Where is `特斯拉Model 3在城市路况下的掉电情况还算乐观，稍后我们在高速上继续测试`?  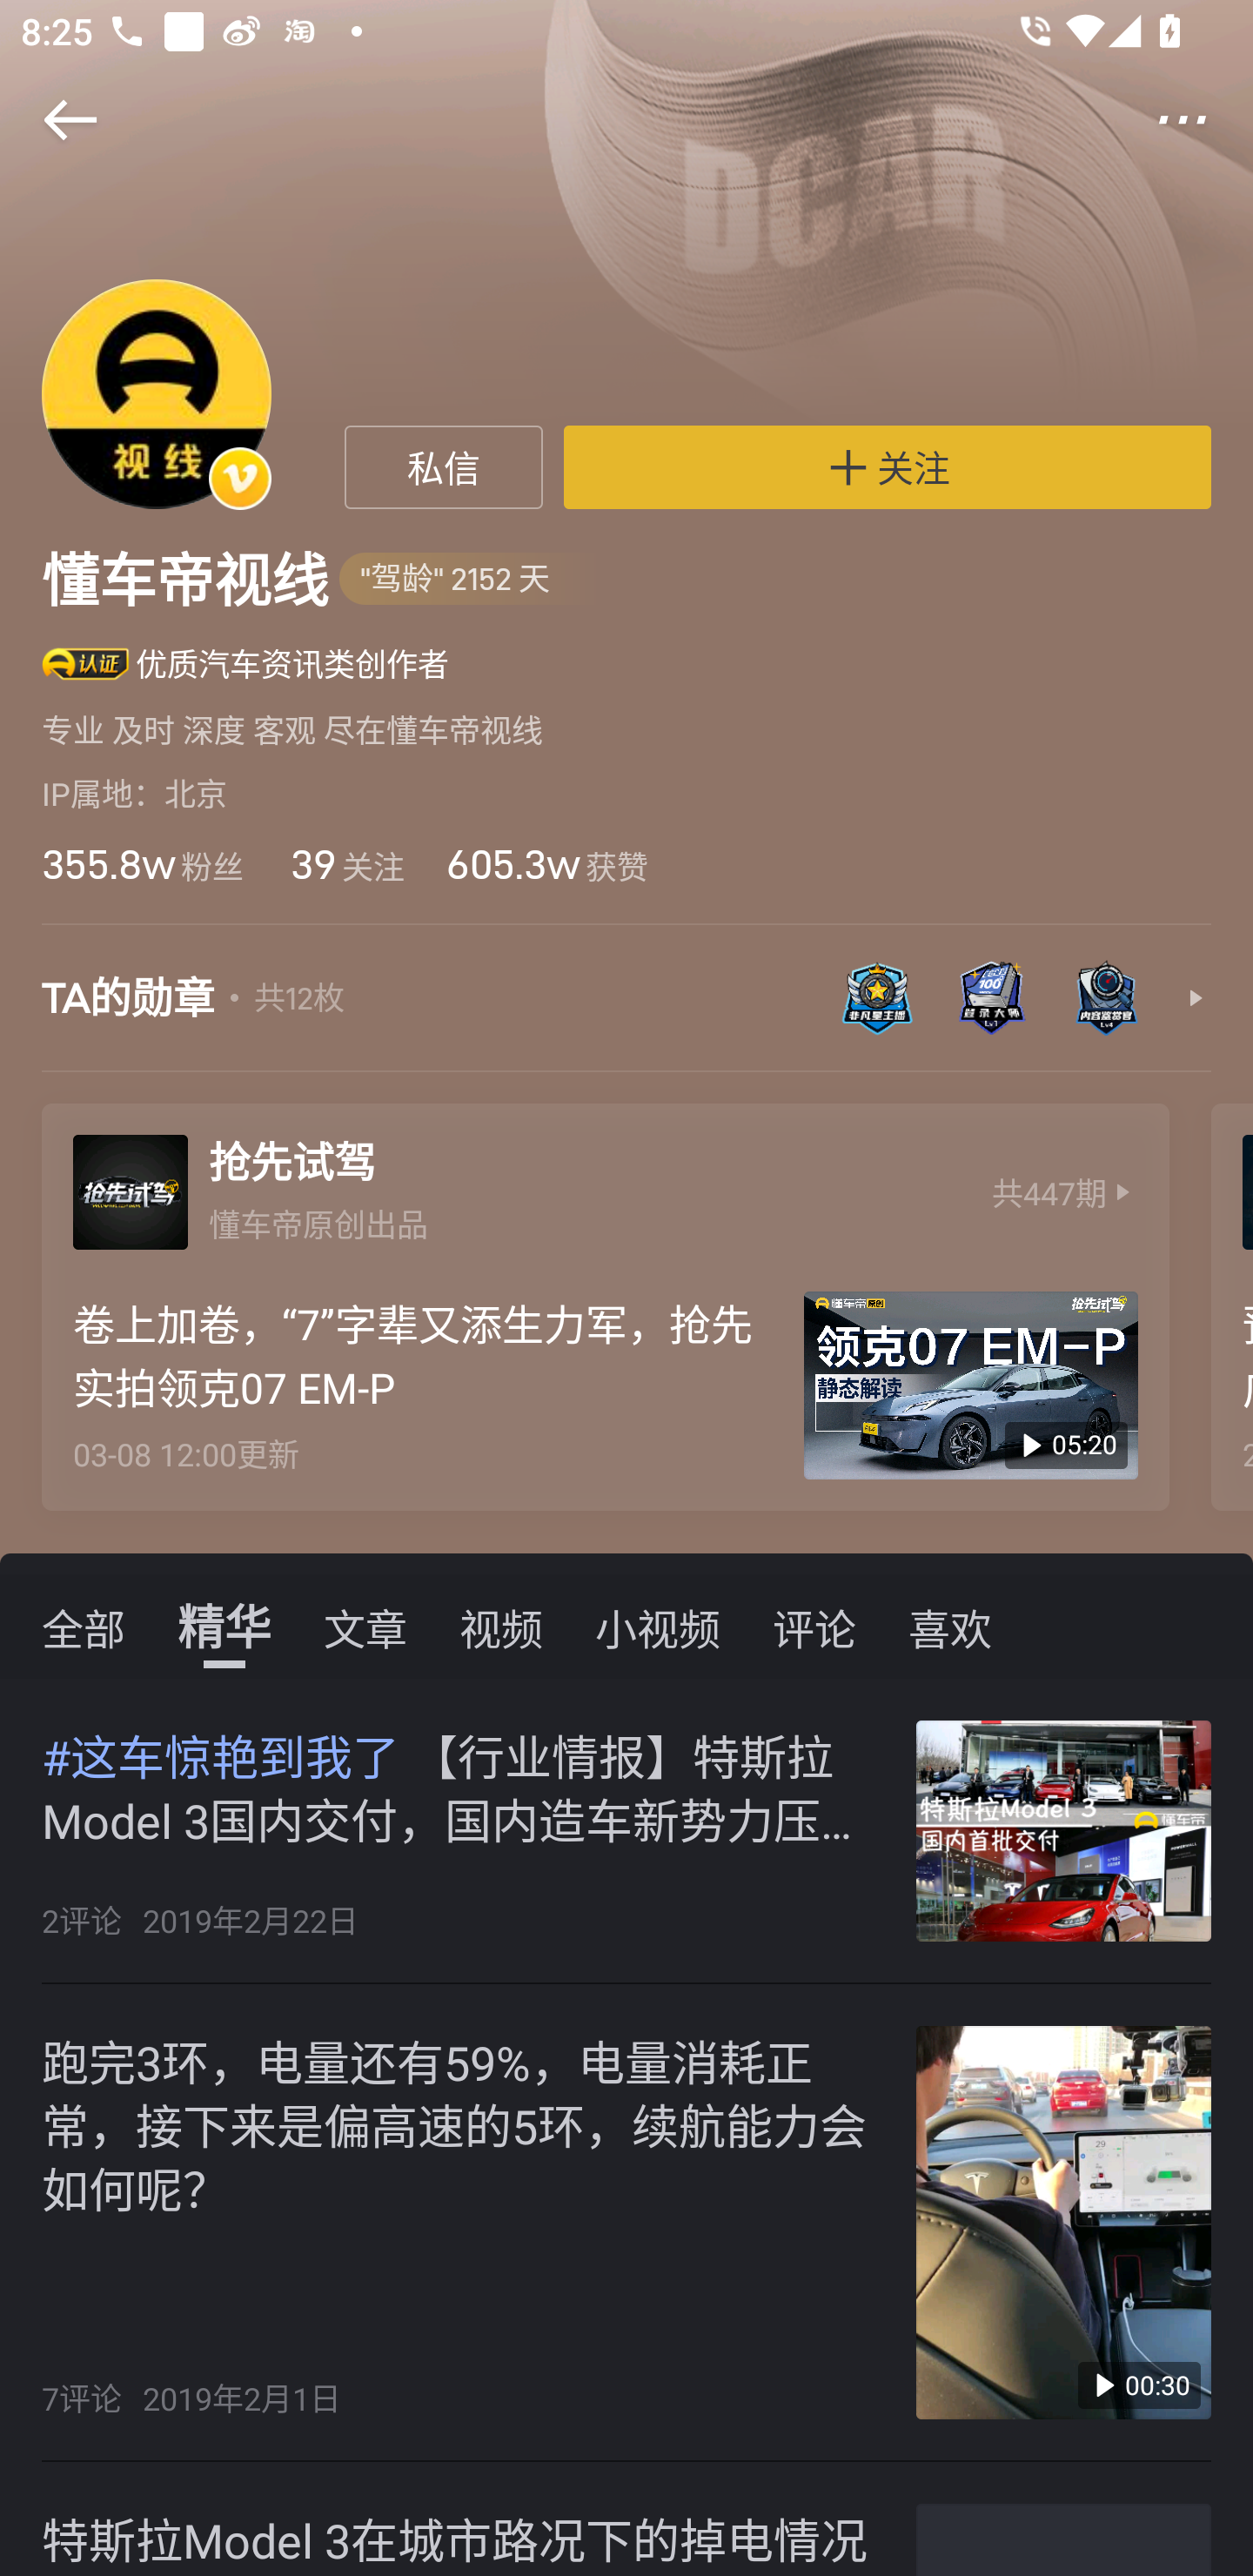 特斯拉Model 3在城市路况下的掉电情况还算乐观，稍后我们在高速上继续测试 is located at coordinates (463, 2539).